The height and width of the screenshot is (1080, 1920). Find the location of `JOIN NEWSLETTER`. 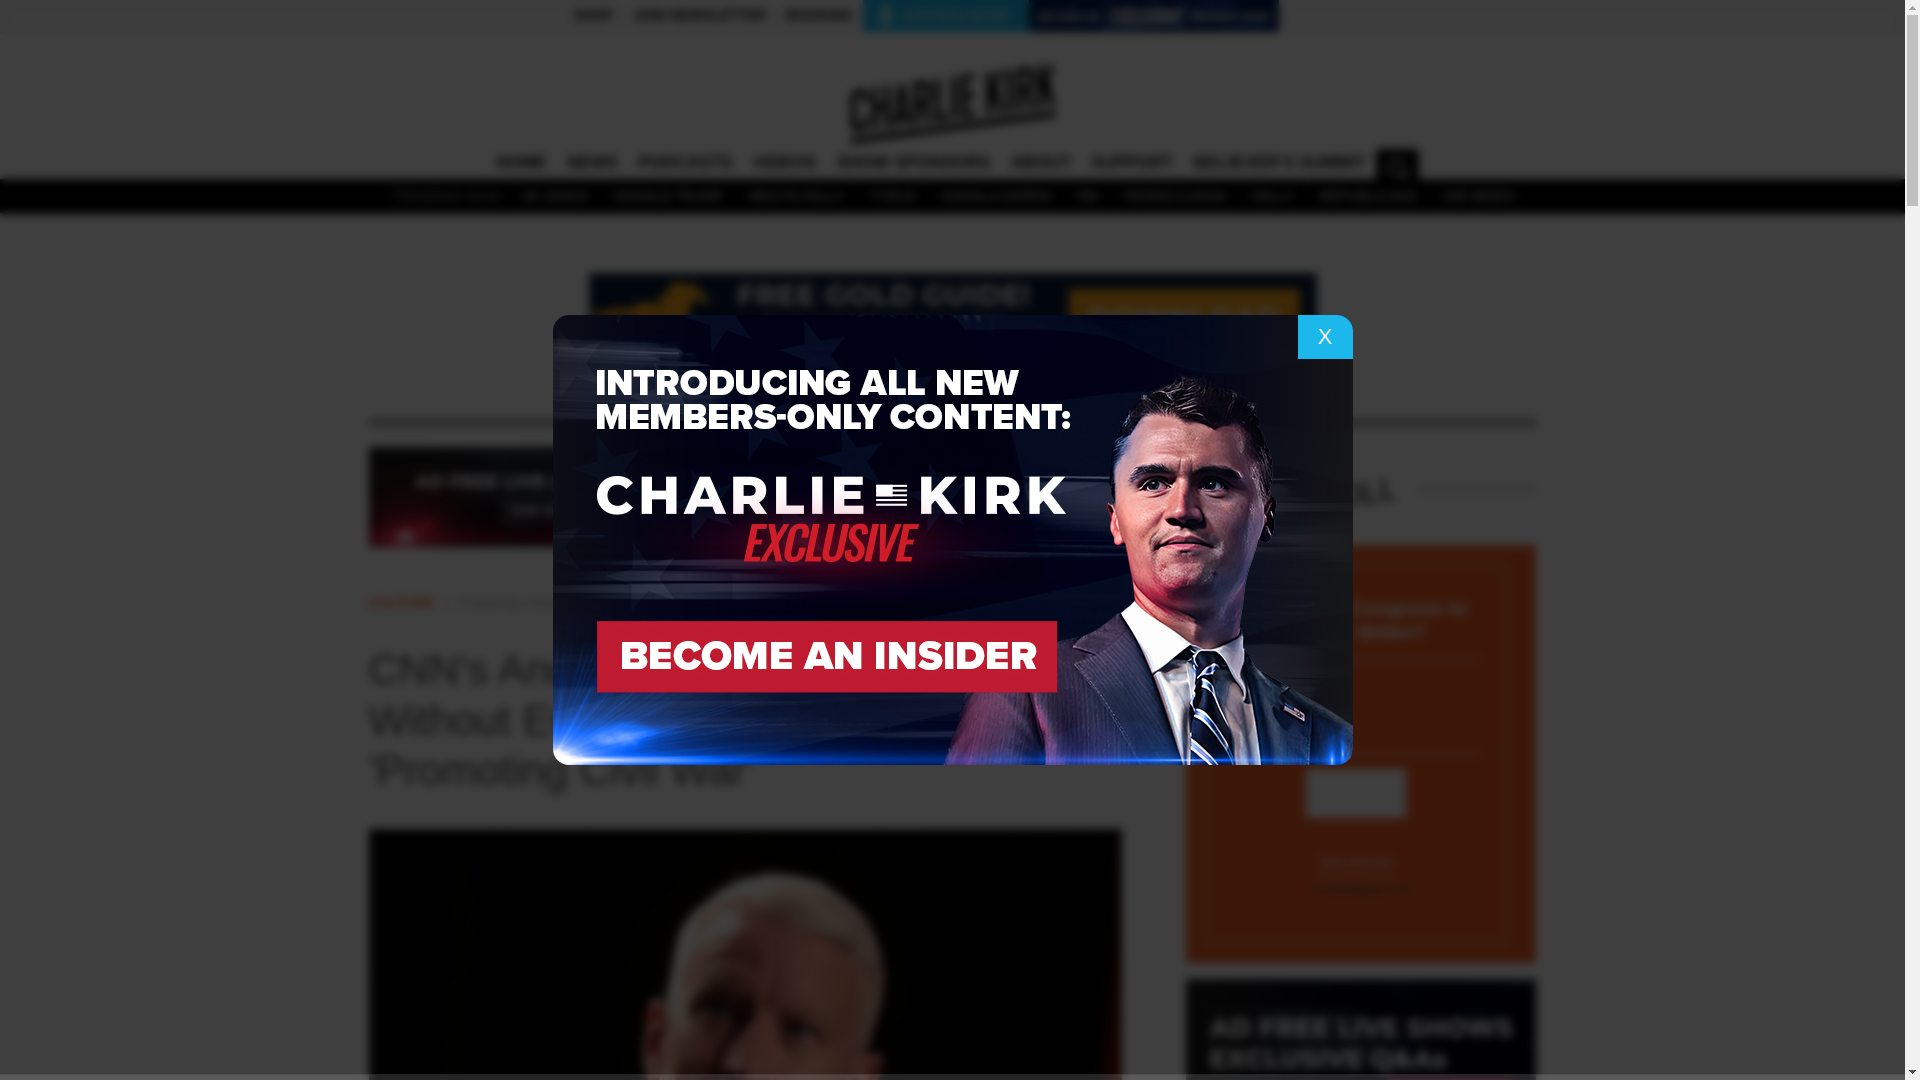

JOIN NEWSLETTER is located at coordinates (698, 16).